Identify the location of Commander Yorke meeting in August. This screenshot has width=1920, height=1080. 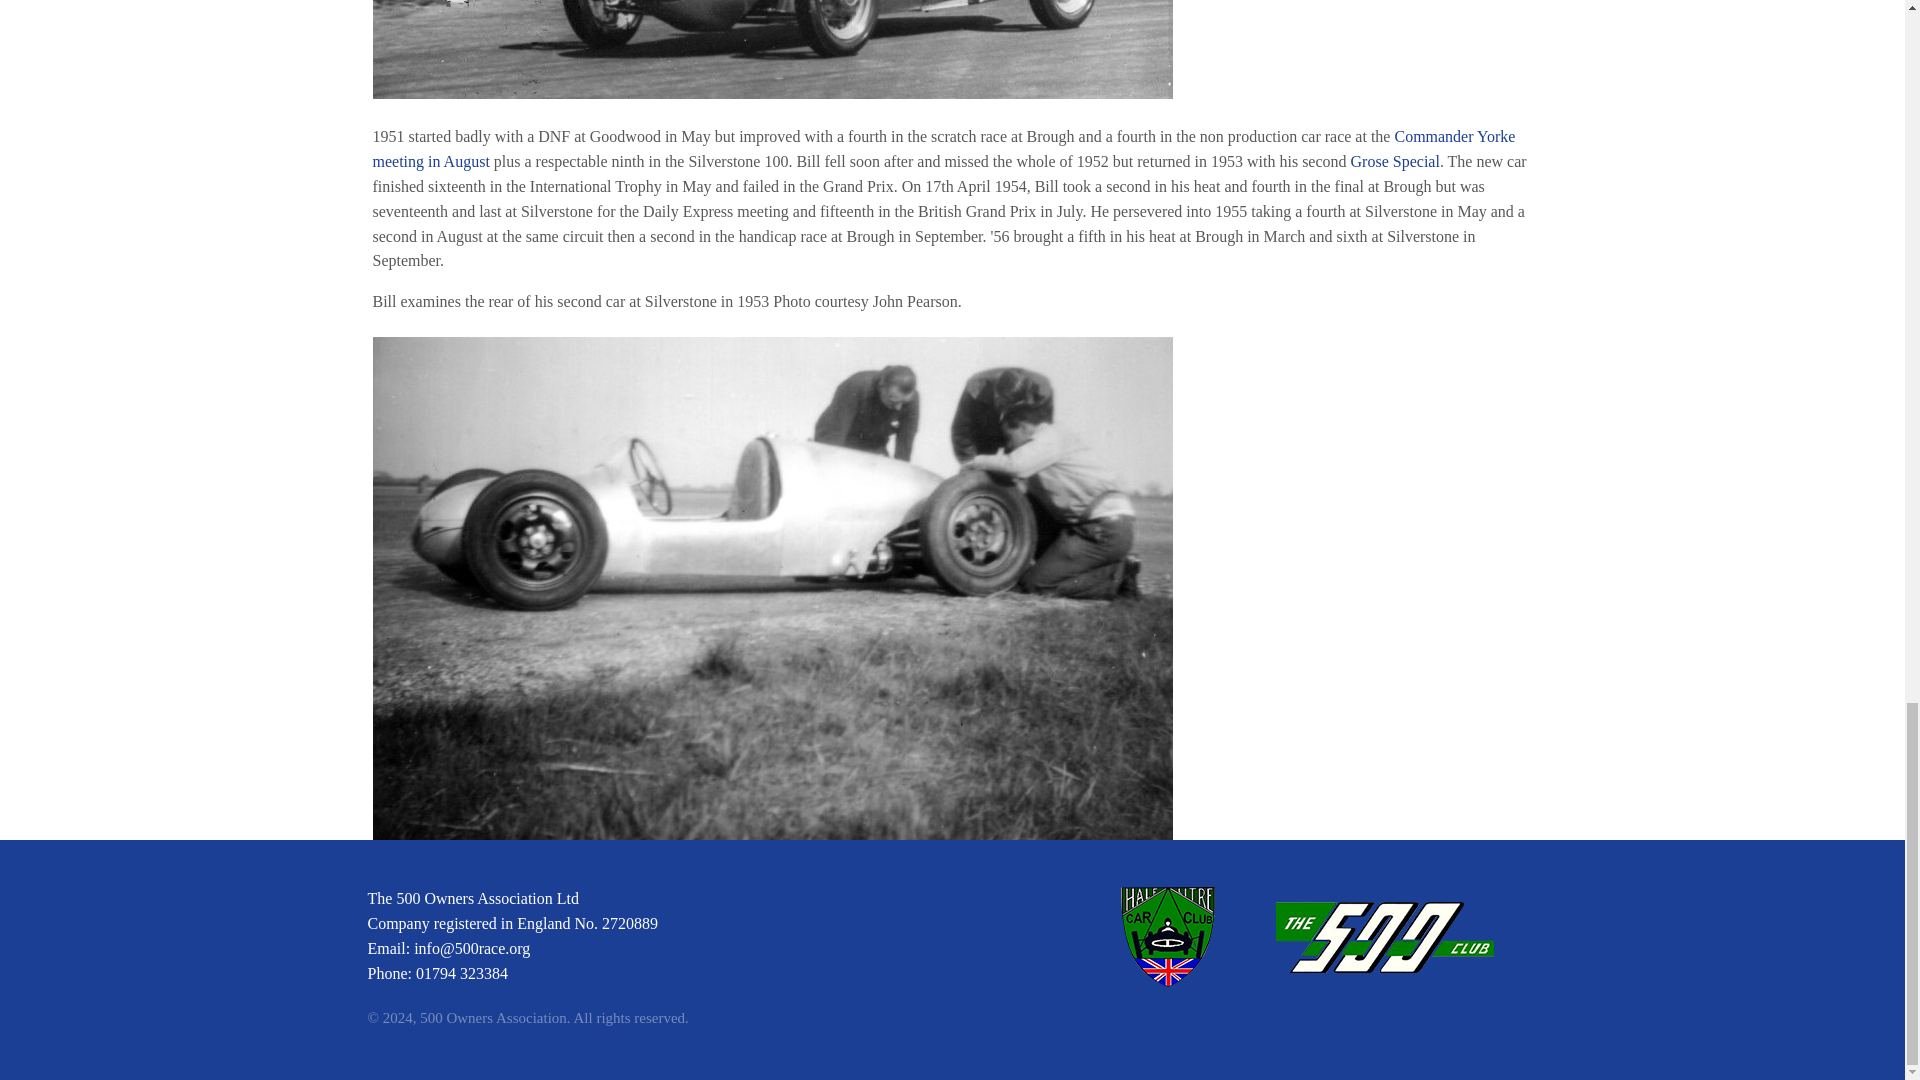
(943, 148).